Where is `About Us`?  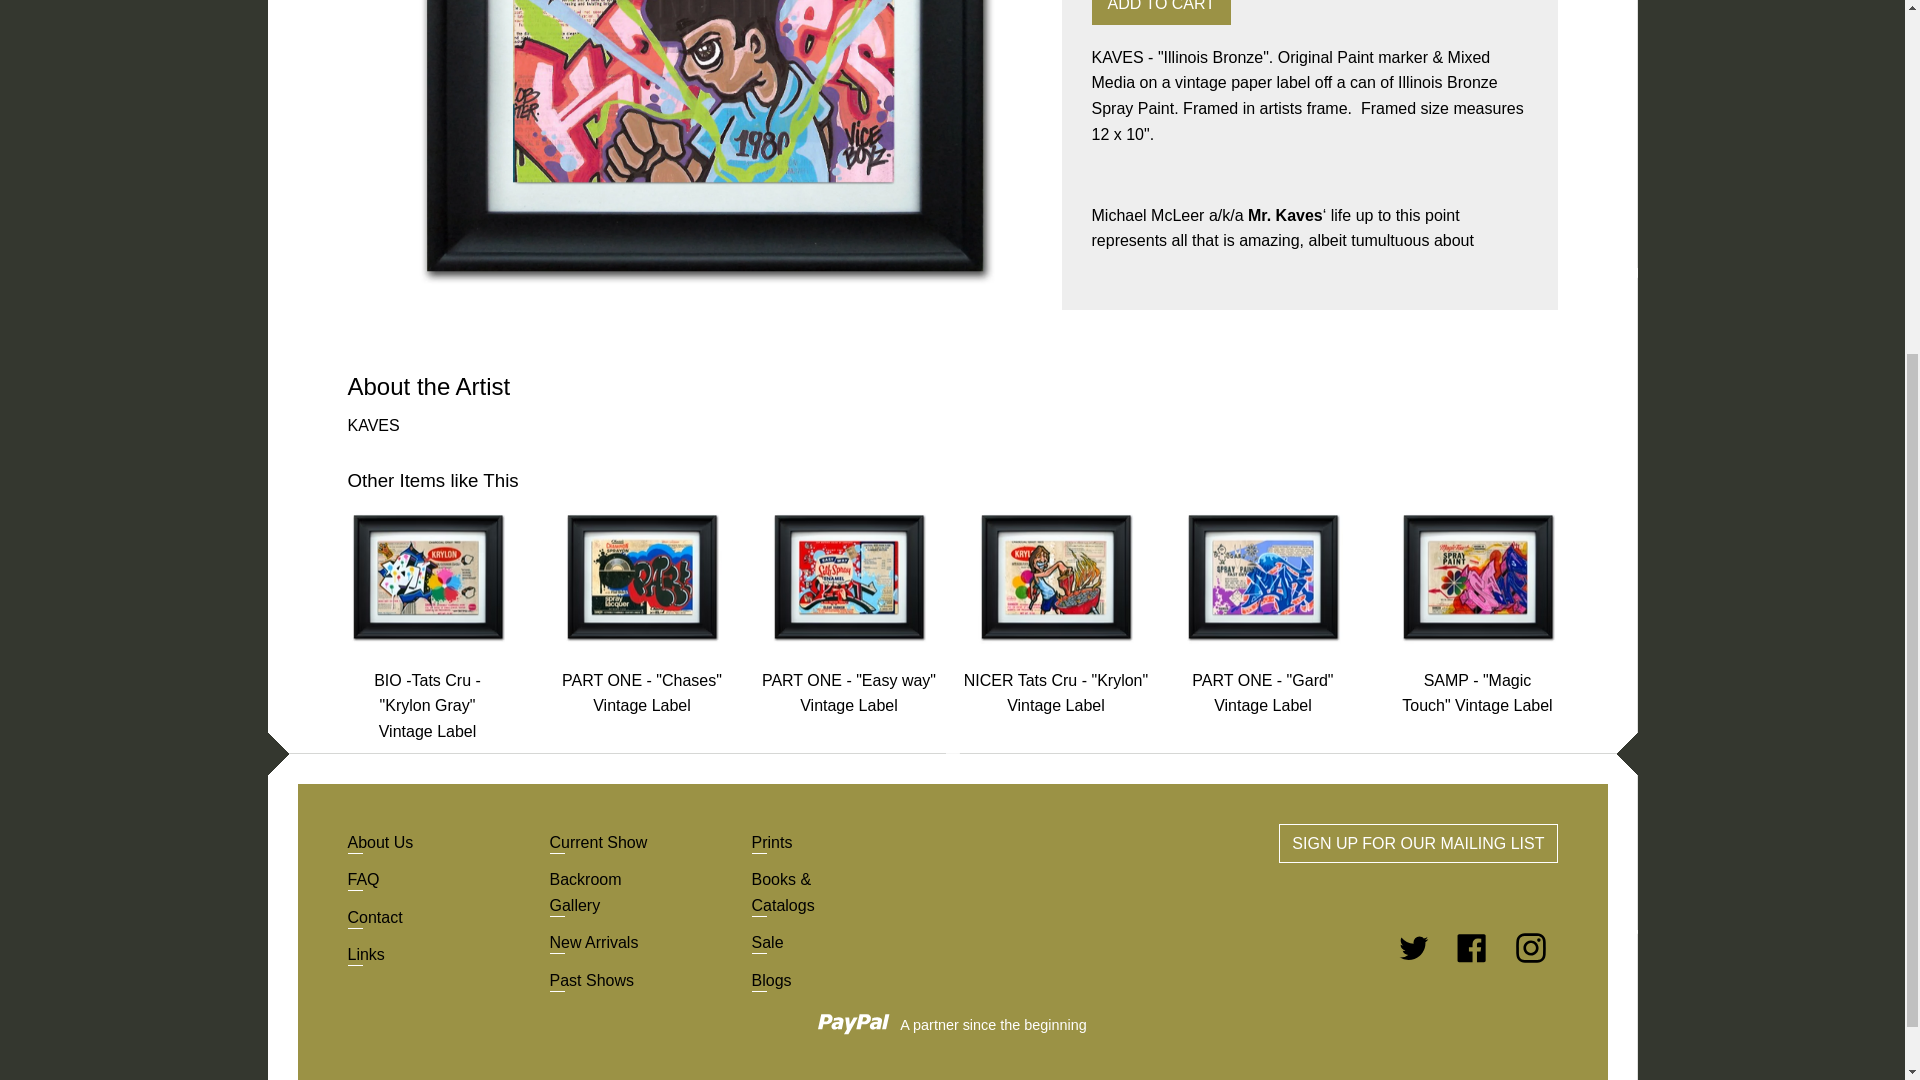 About Us is located at coordinates (380, 842).